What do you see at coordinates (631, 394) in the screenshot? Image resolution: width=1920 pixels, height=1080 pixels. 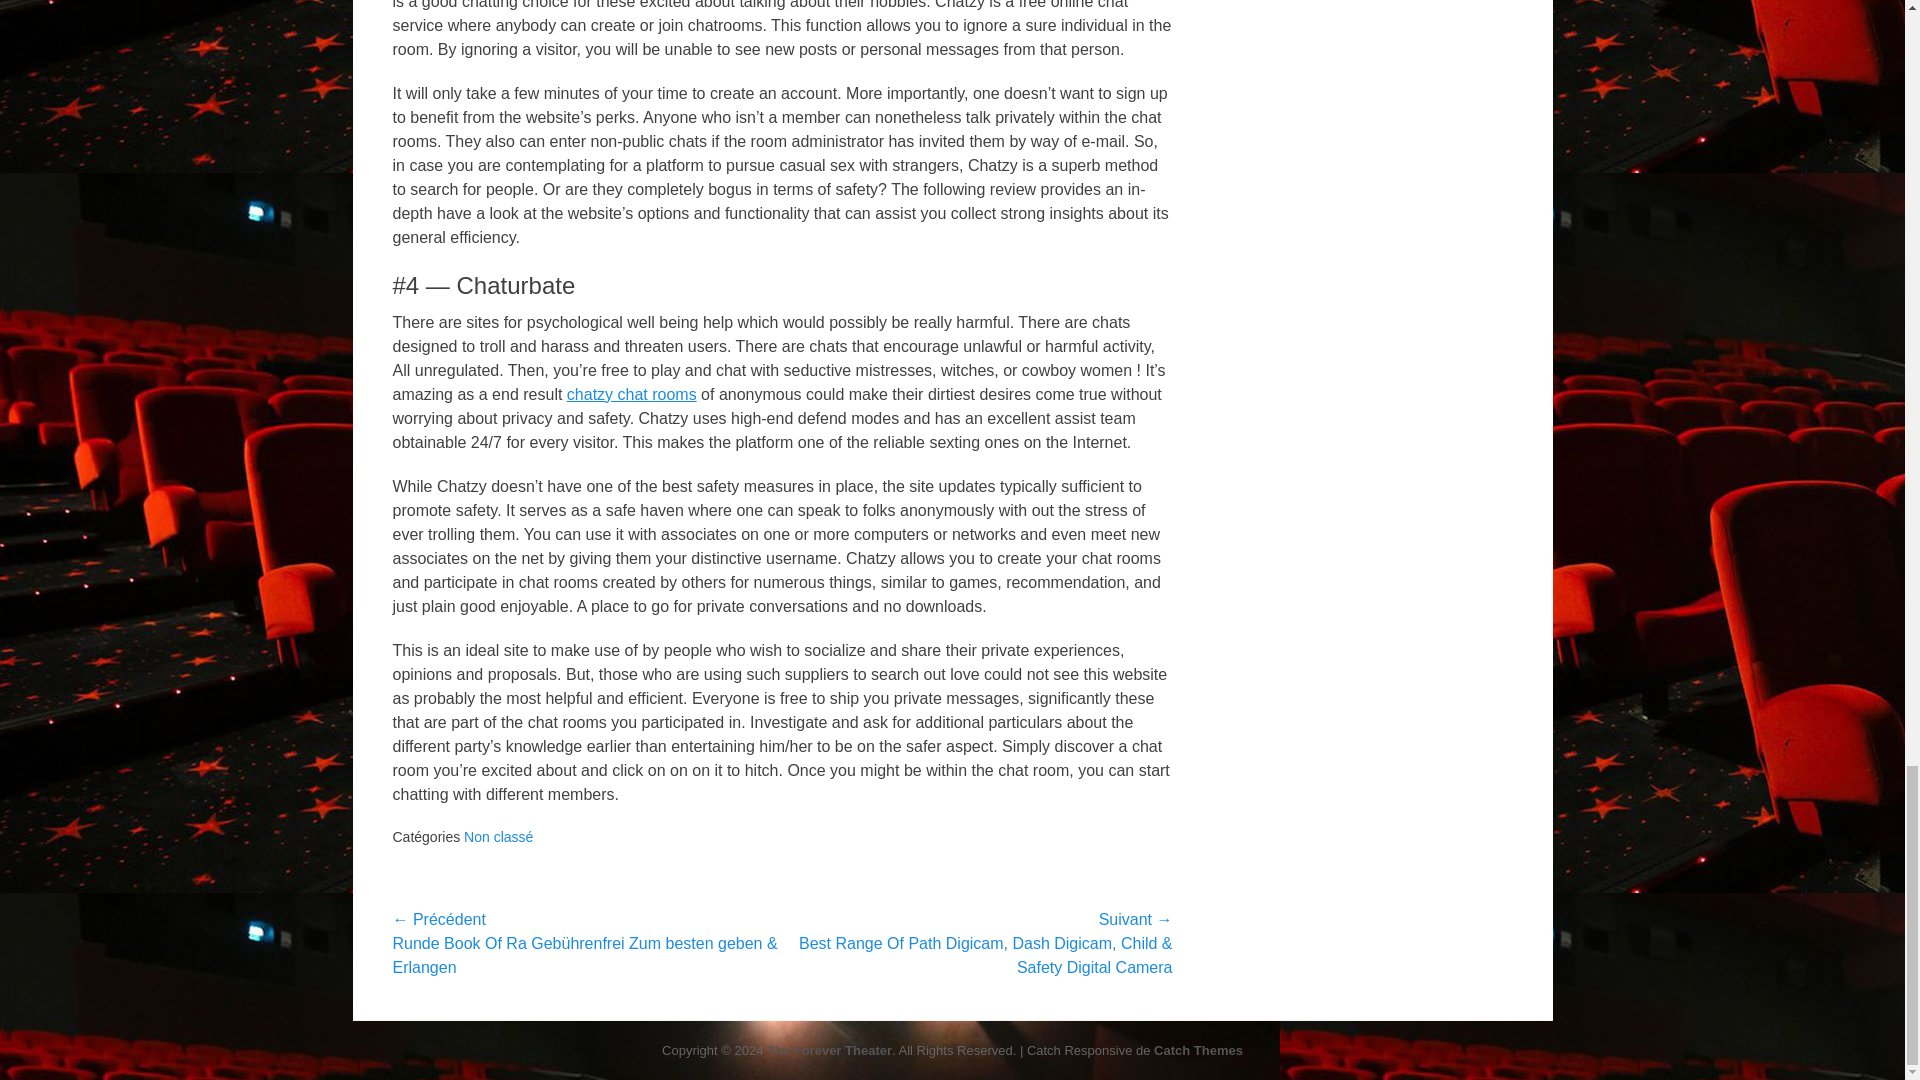 I see `chatzy chat rooms` at bounding box center [631, 394].